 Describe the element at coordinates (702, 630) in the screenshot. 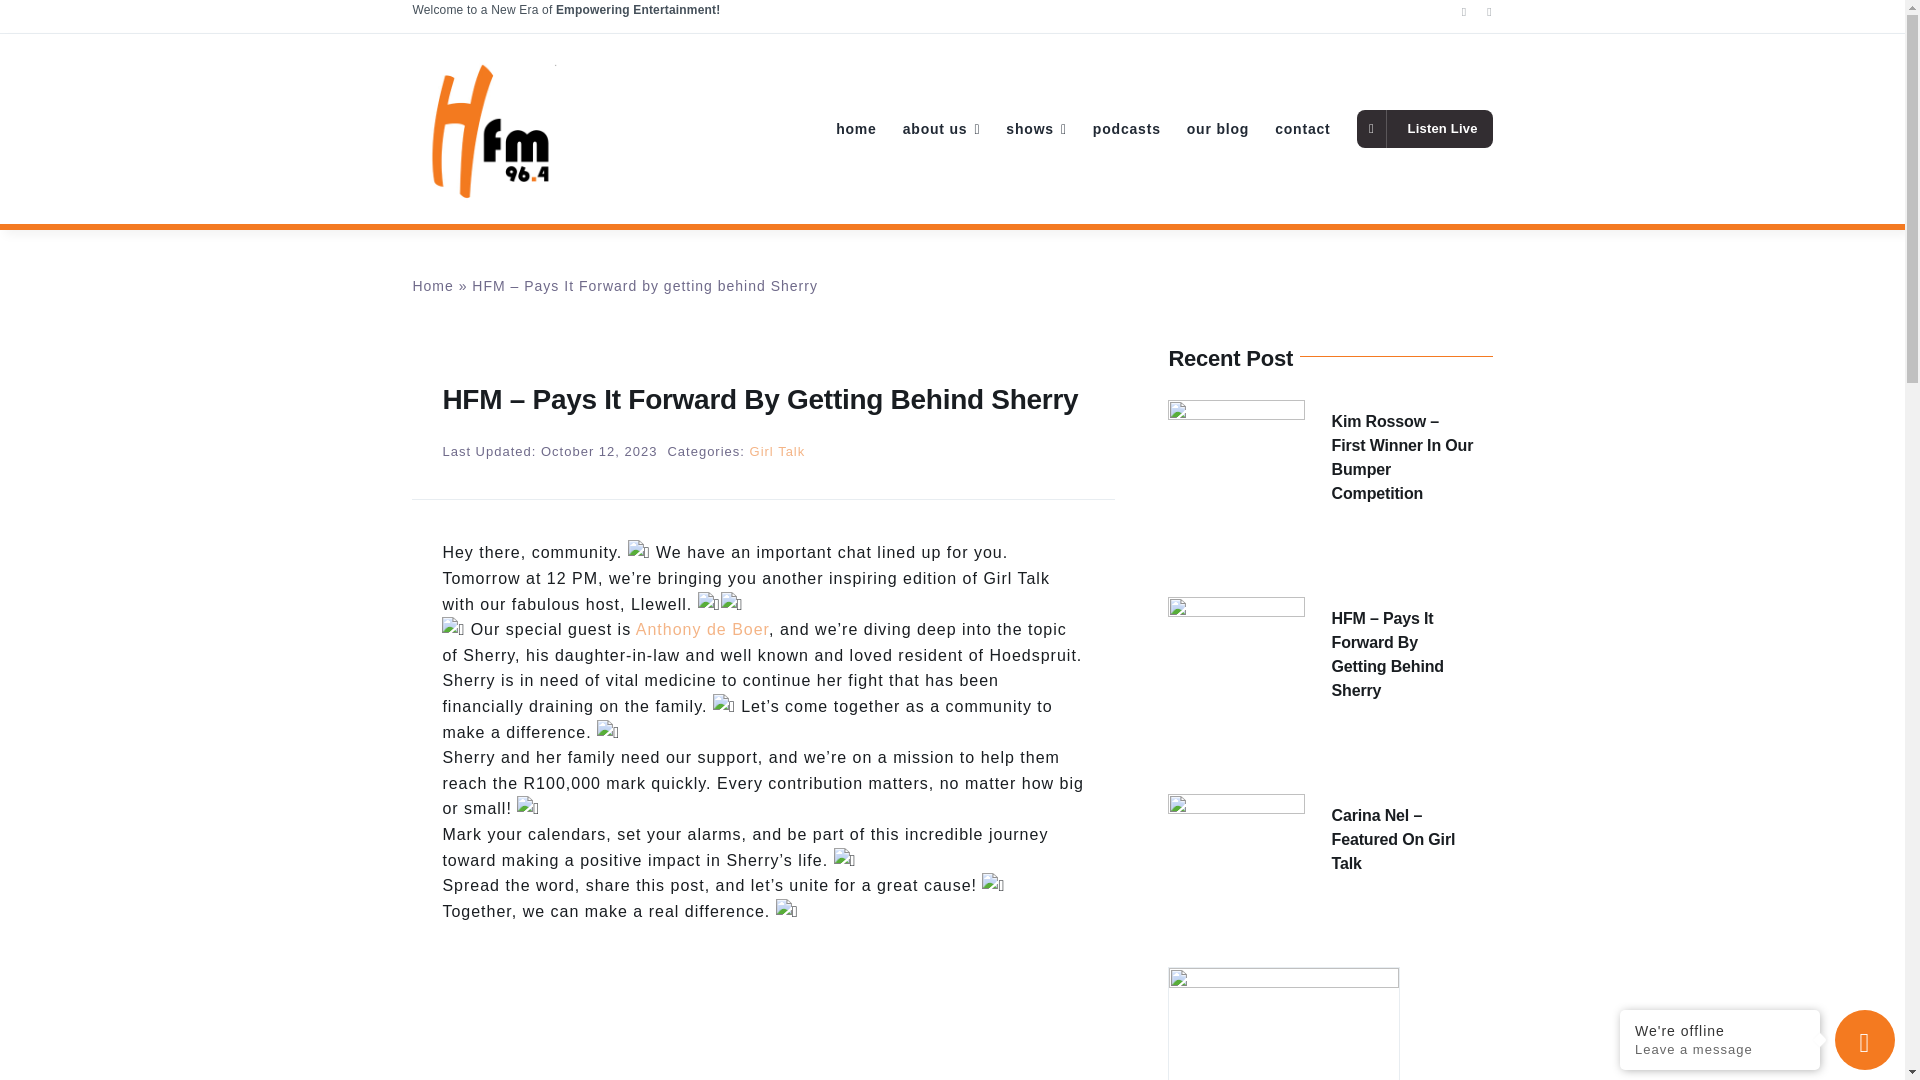

I see `Anthony de Boer` at that location.